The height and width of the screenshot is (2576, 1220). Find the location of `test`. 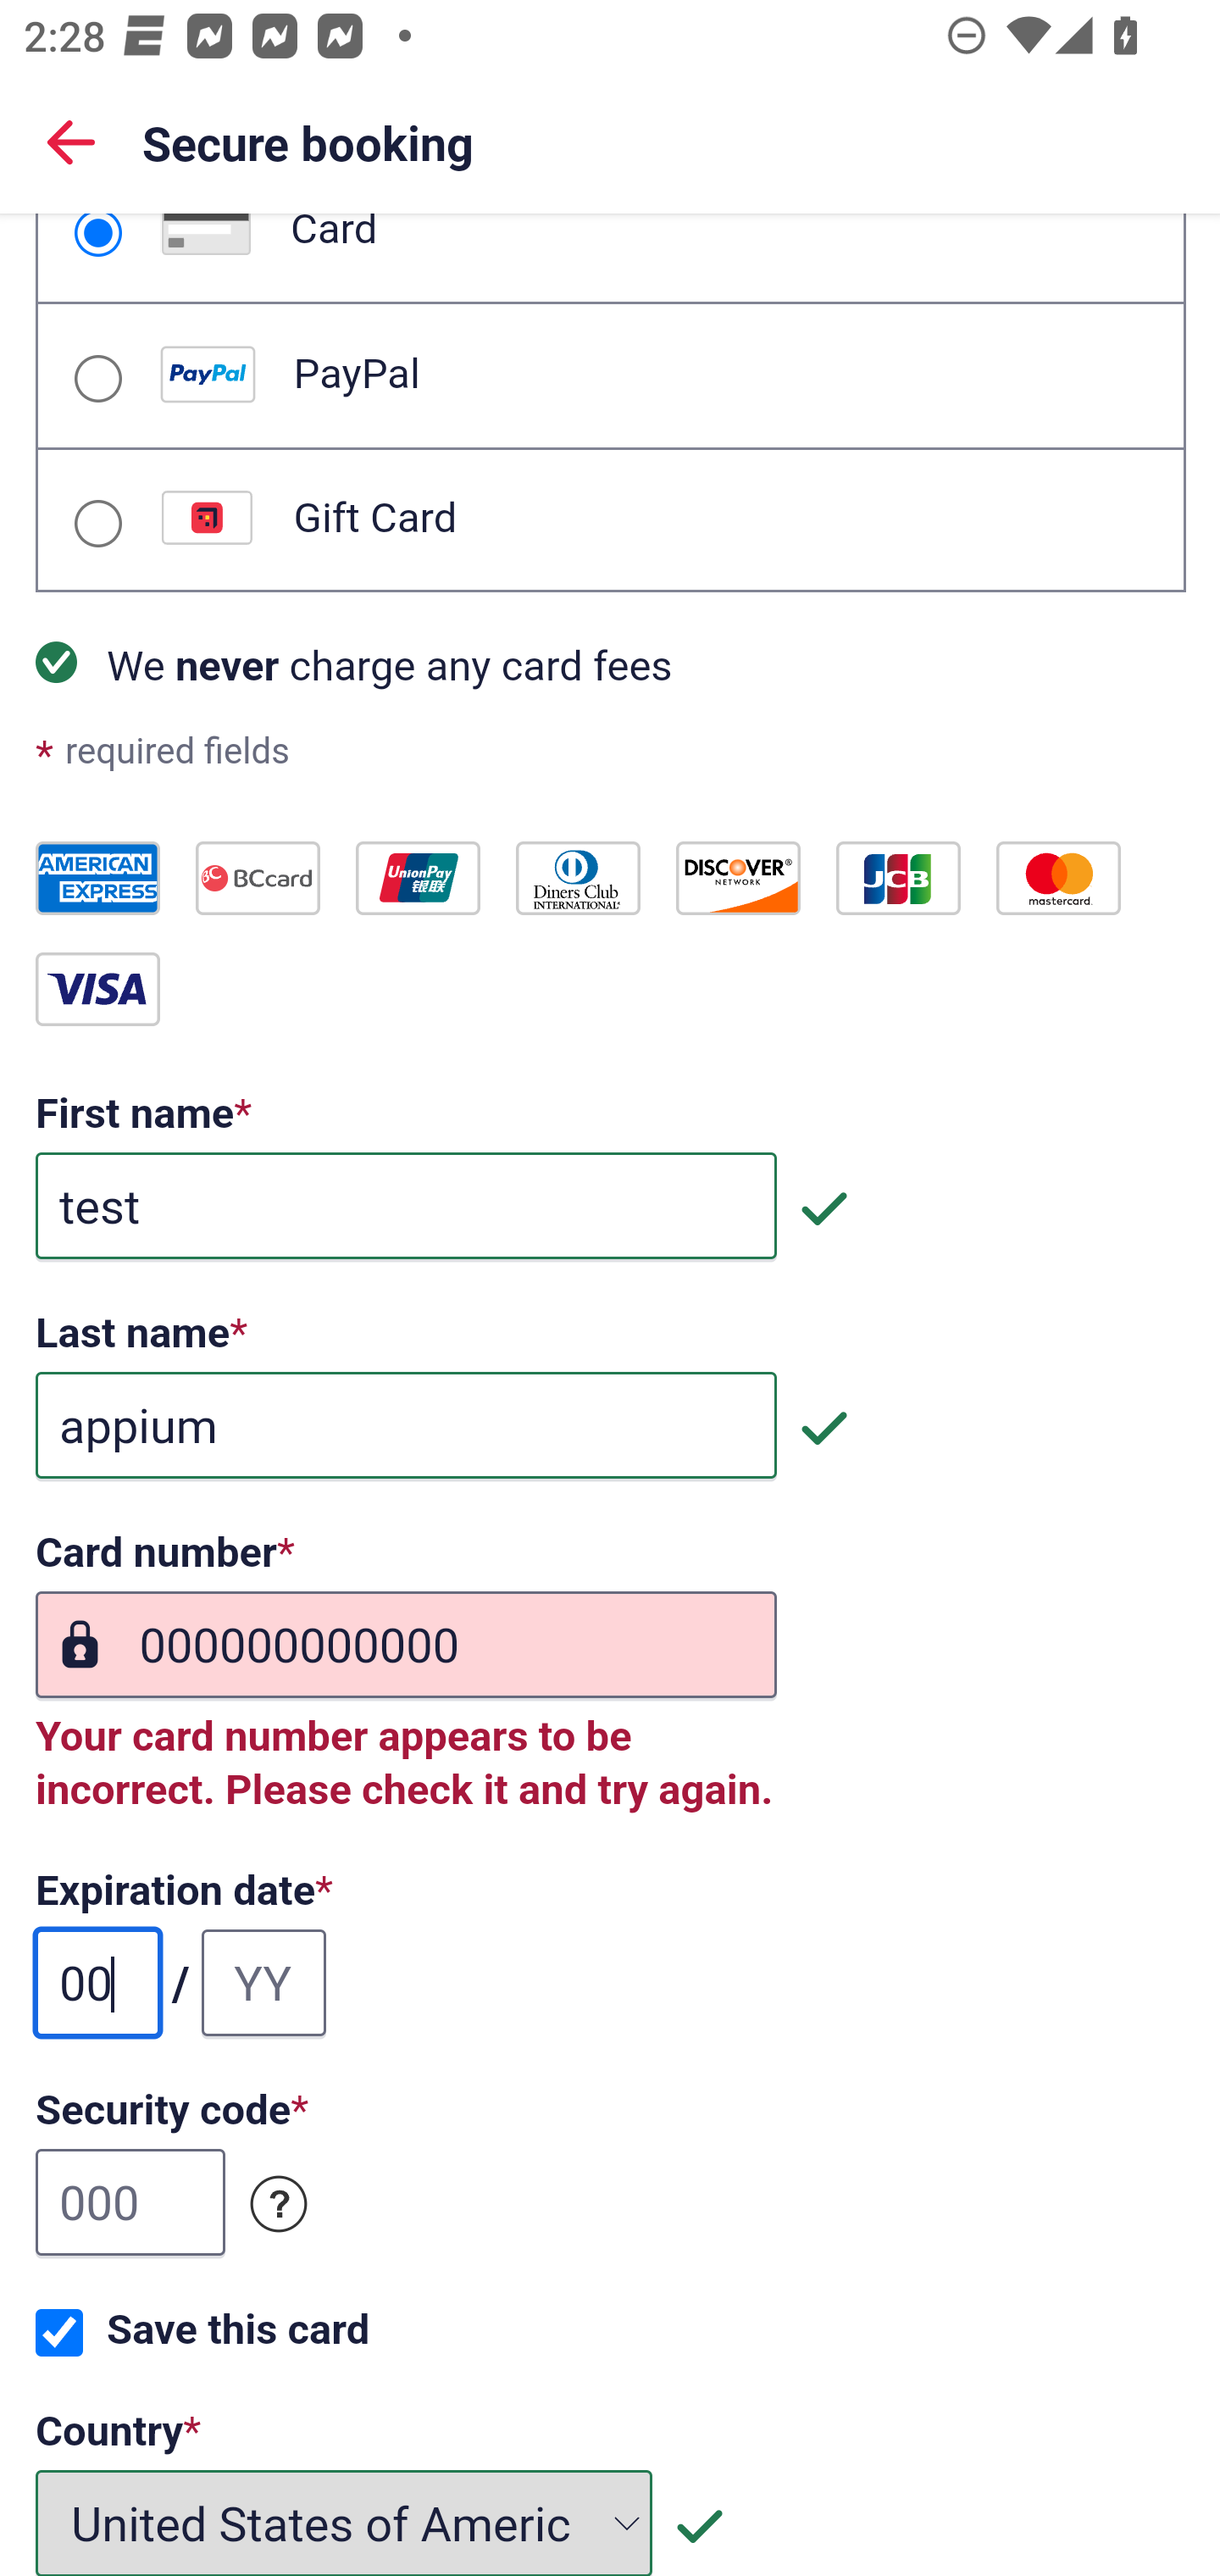

test is located at coordinates (406, 1207).